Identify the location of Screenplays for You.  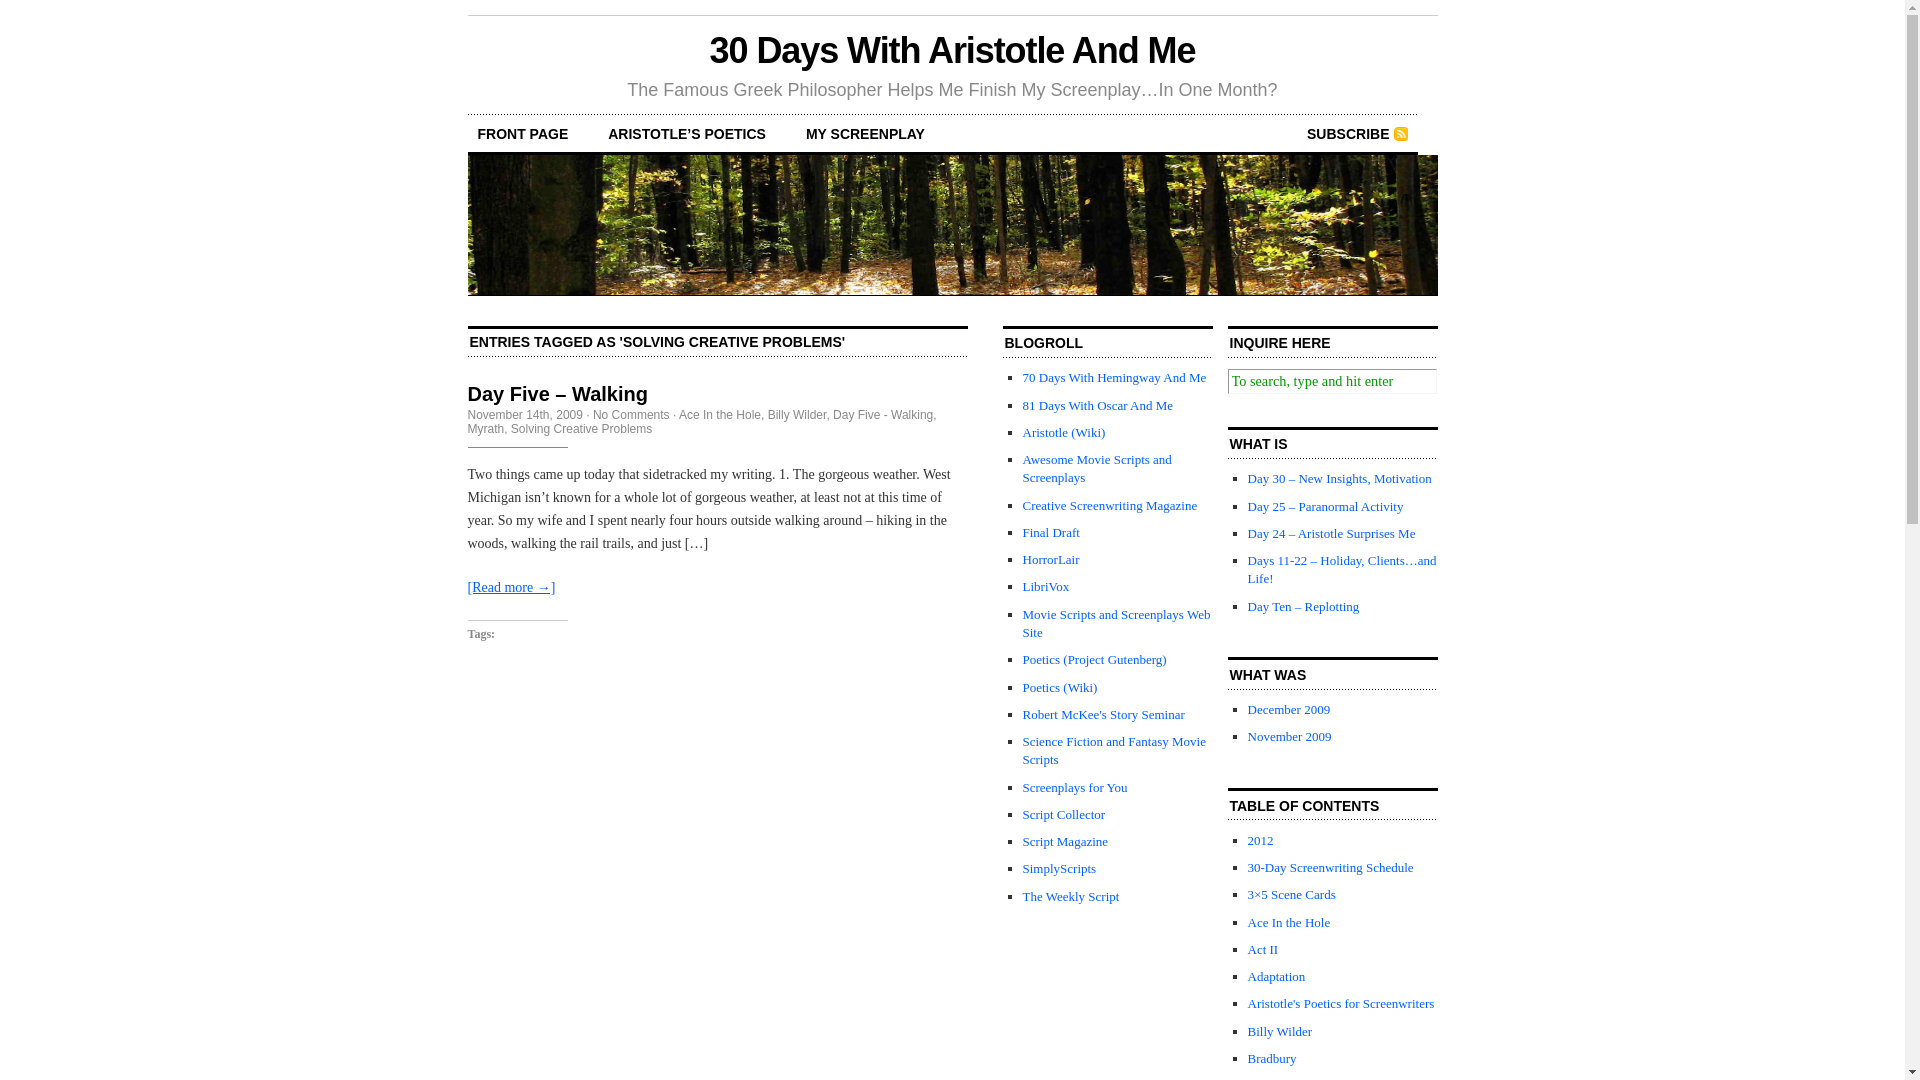
(1074, 788).